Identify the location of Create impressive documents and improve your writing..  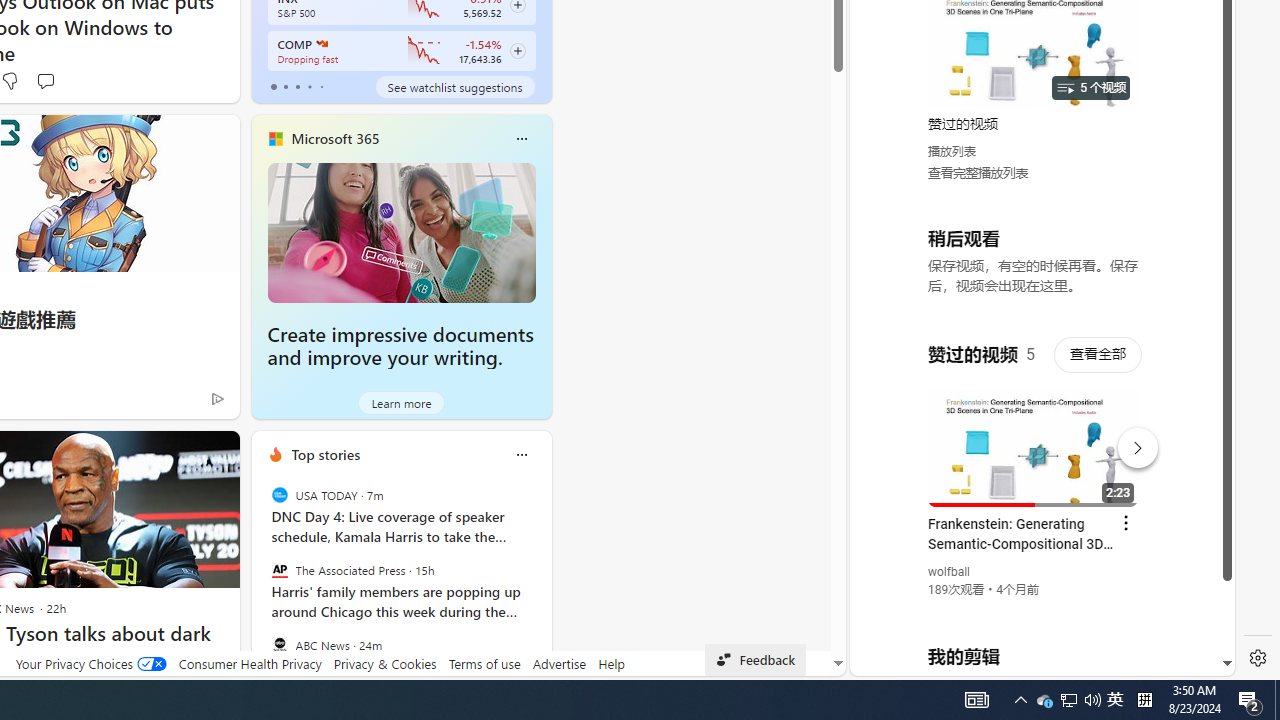
(402, 232).